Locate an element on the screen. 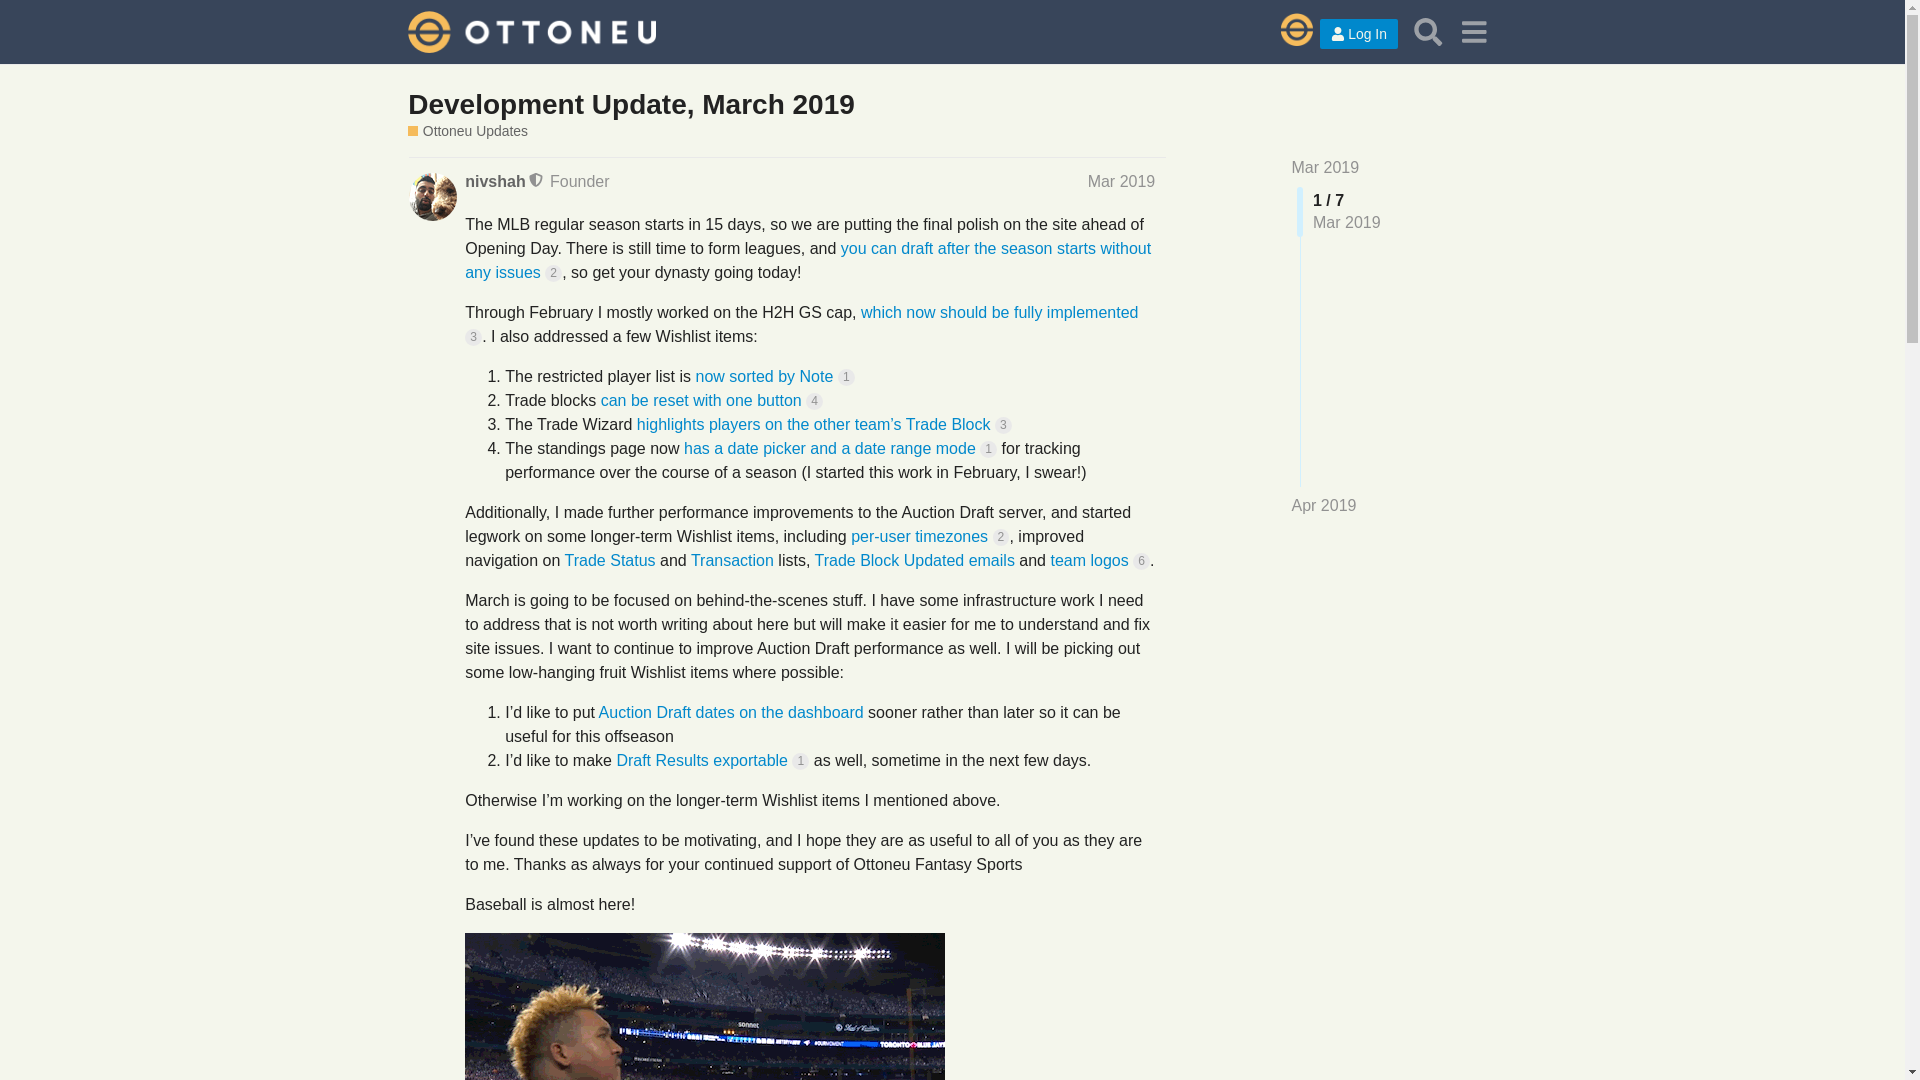 The width and height of the screenshot is (1920, 1080). Development Update, March 2019 is located at coordinates (630, 104).